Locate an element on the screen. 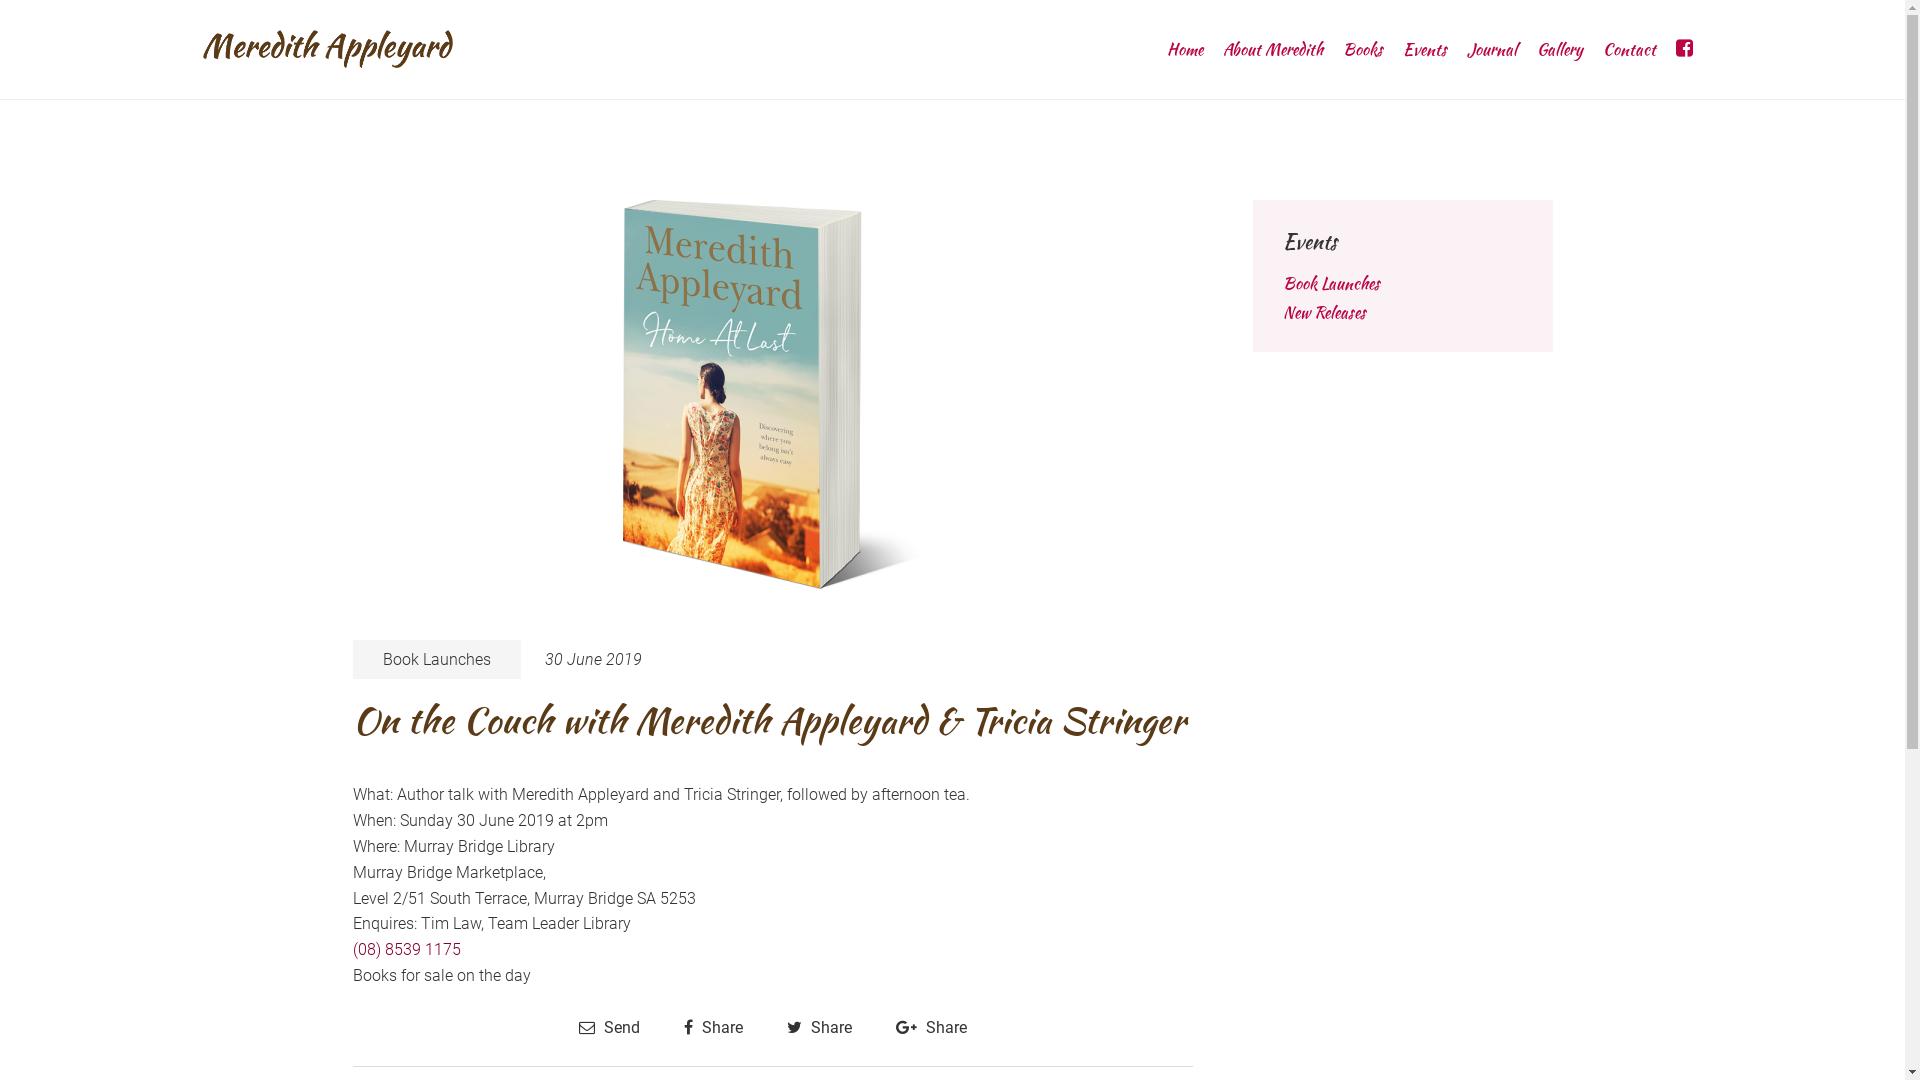  About Meredith is located at coordinates (1272, 50).